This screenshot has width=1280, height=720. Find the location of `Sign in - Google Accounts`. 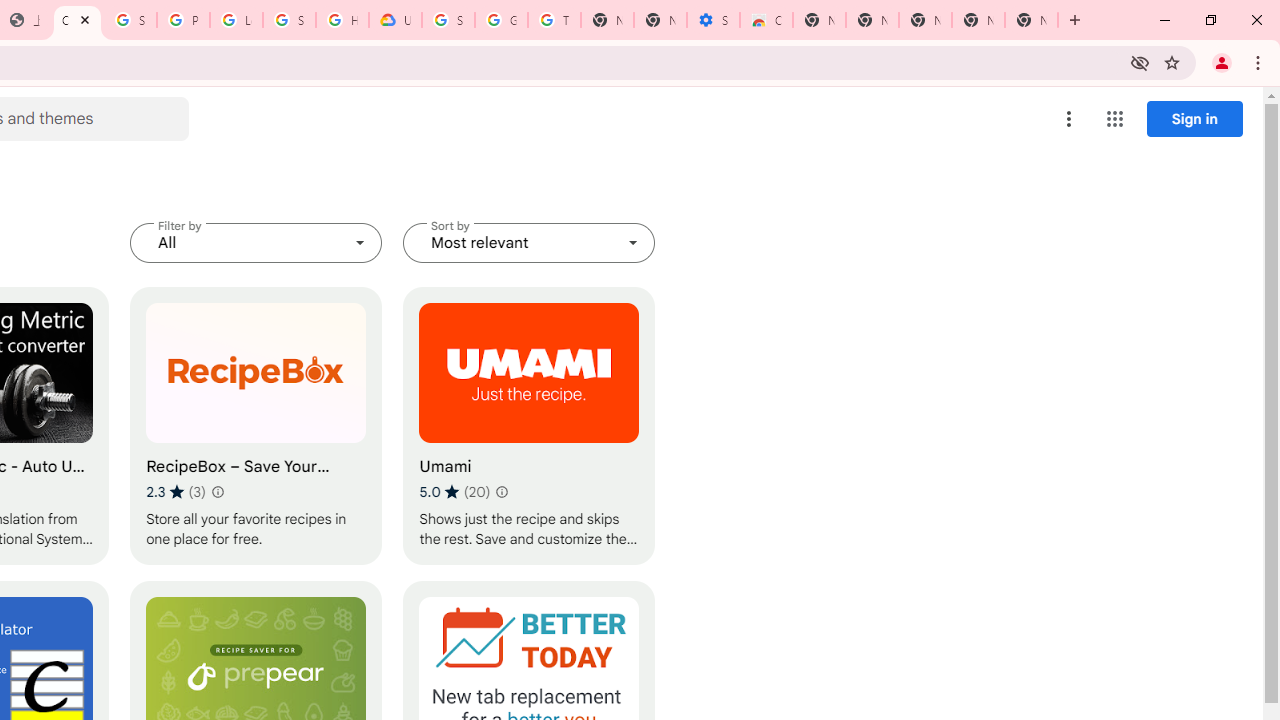

Sign in - Google Accounts is located at coordinates (130, 20).